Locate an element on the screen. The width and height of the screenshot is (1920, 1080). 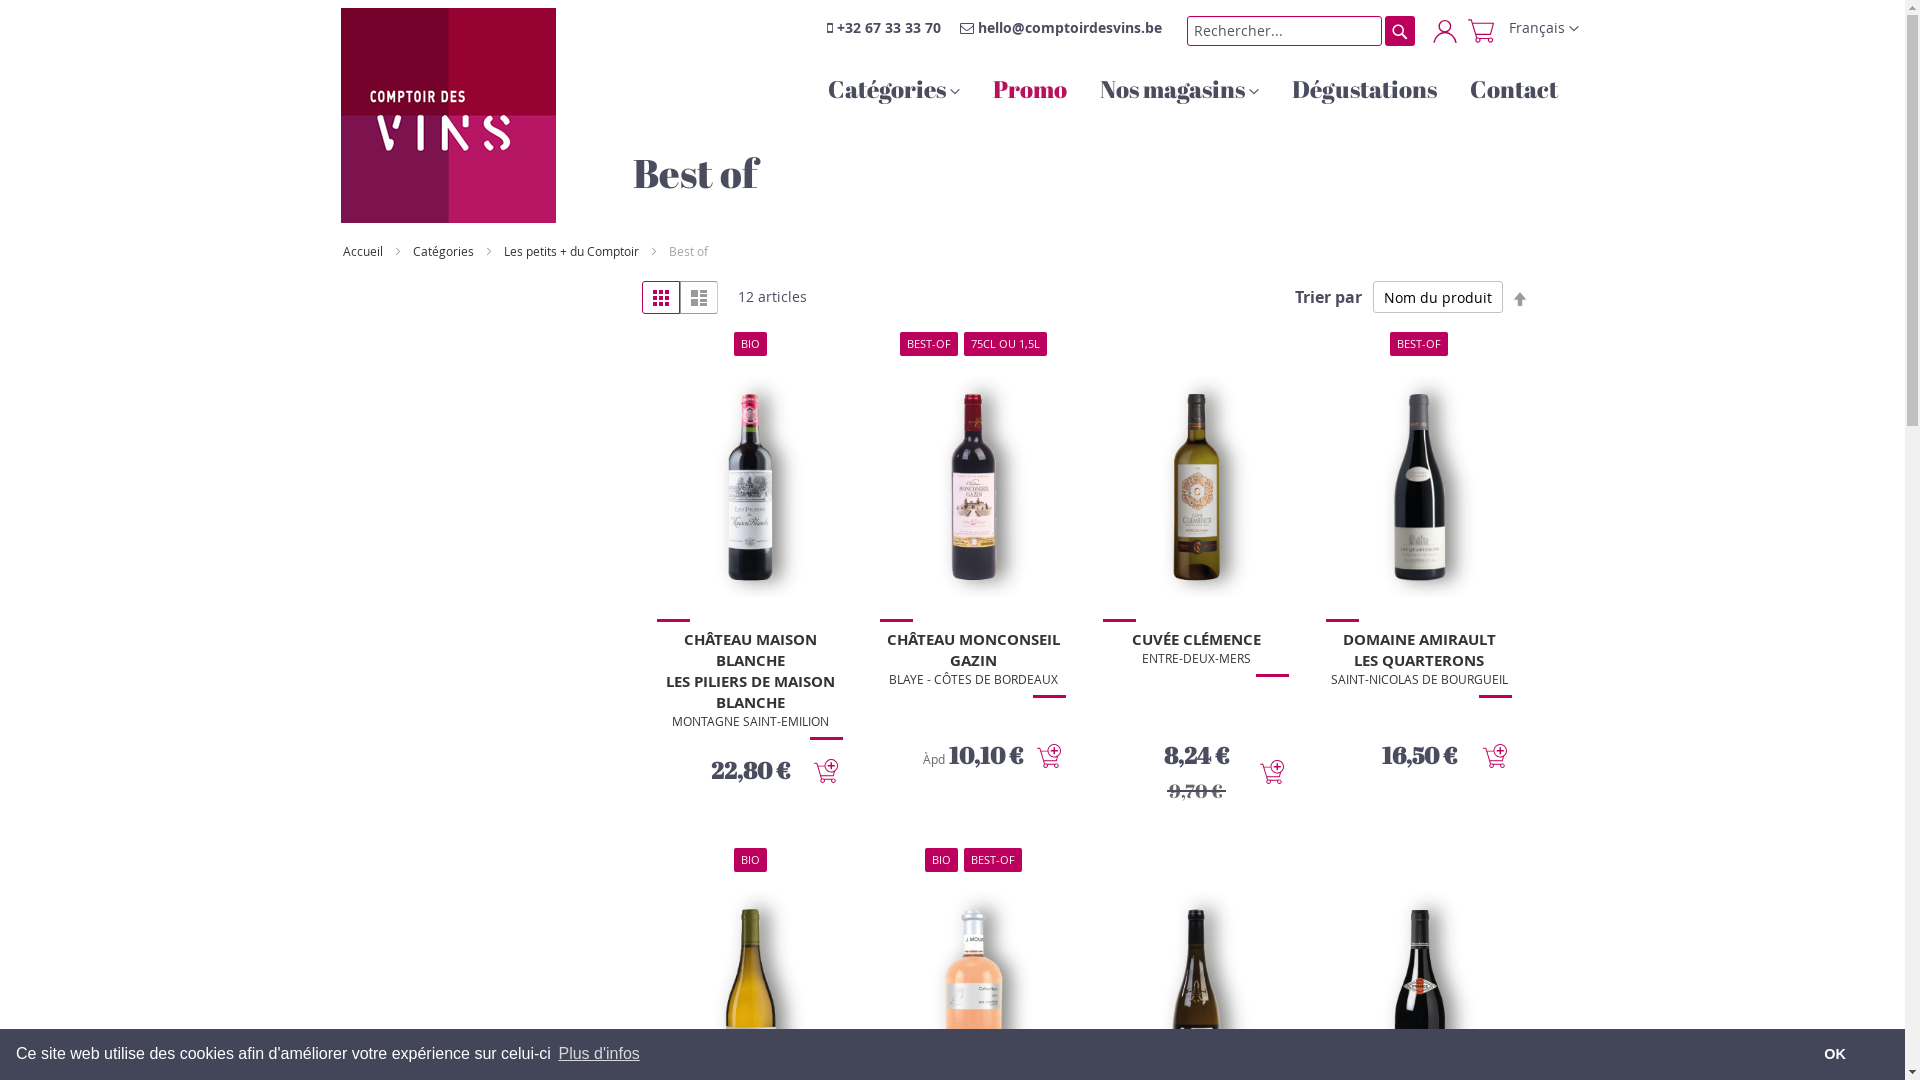
Comptoir des Vins is located at coordinates (448, 116).